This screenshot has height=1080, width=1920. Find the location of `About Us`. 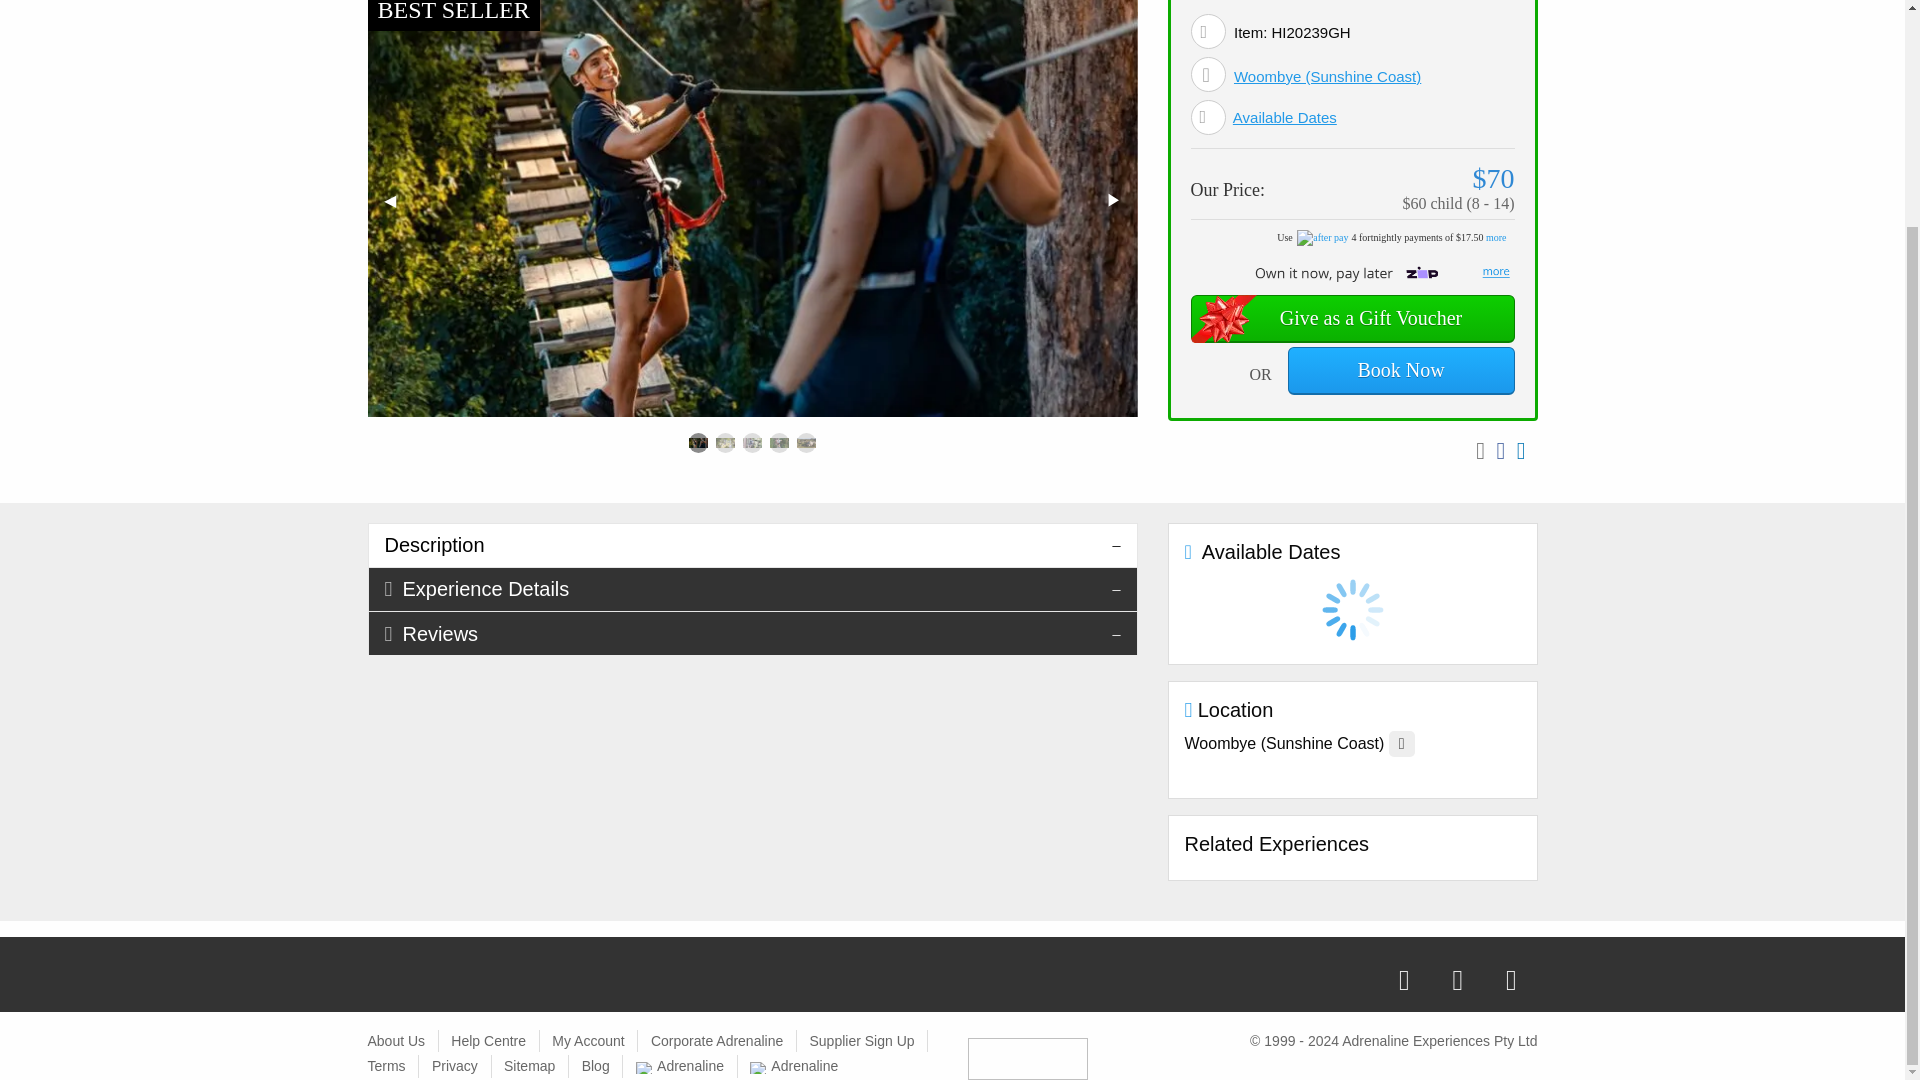

About Us is located at coordinates (397, 1040).